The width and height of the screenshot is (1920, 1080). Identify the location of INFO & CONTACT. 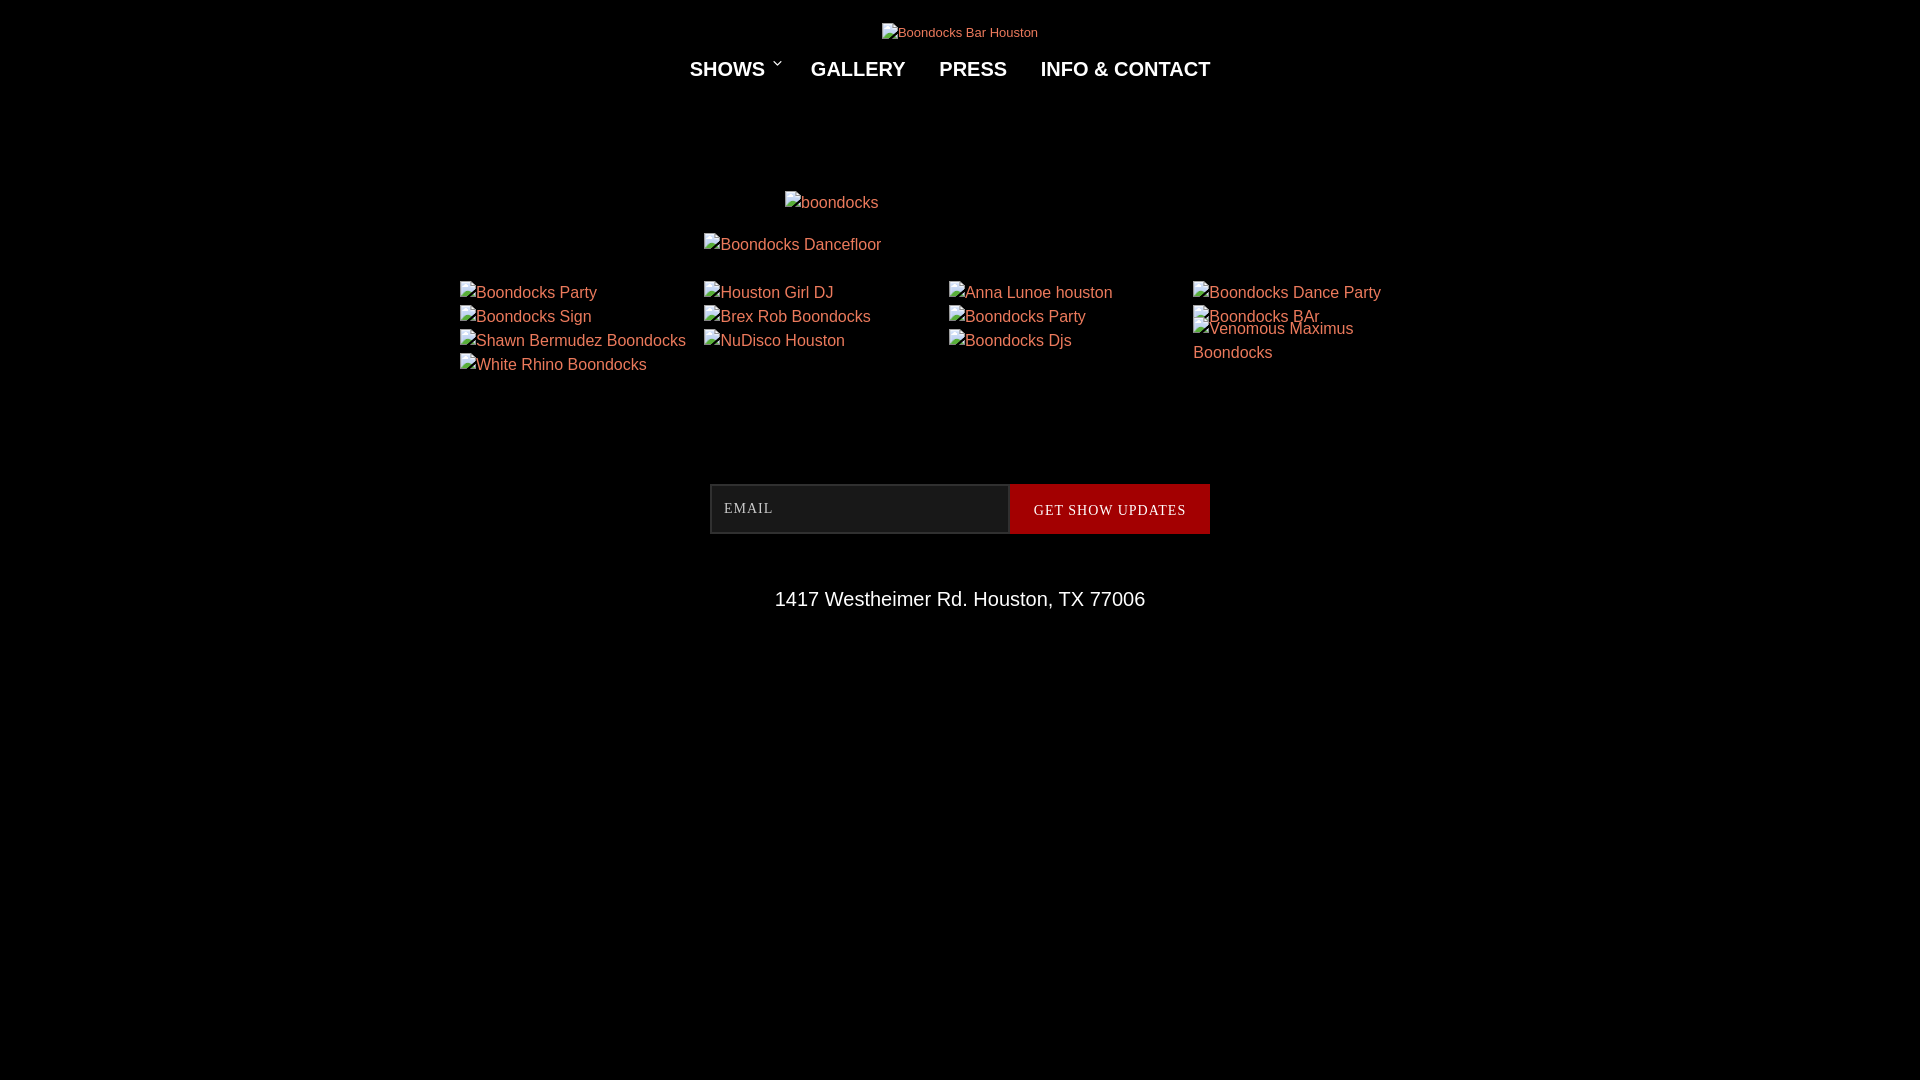
(1126, 69).